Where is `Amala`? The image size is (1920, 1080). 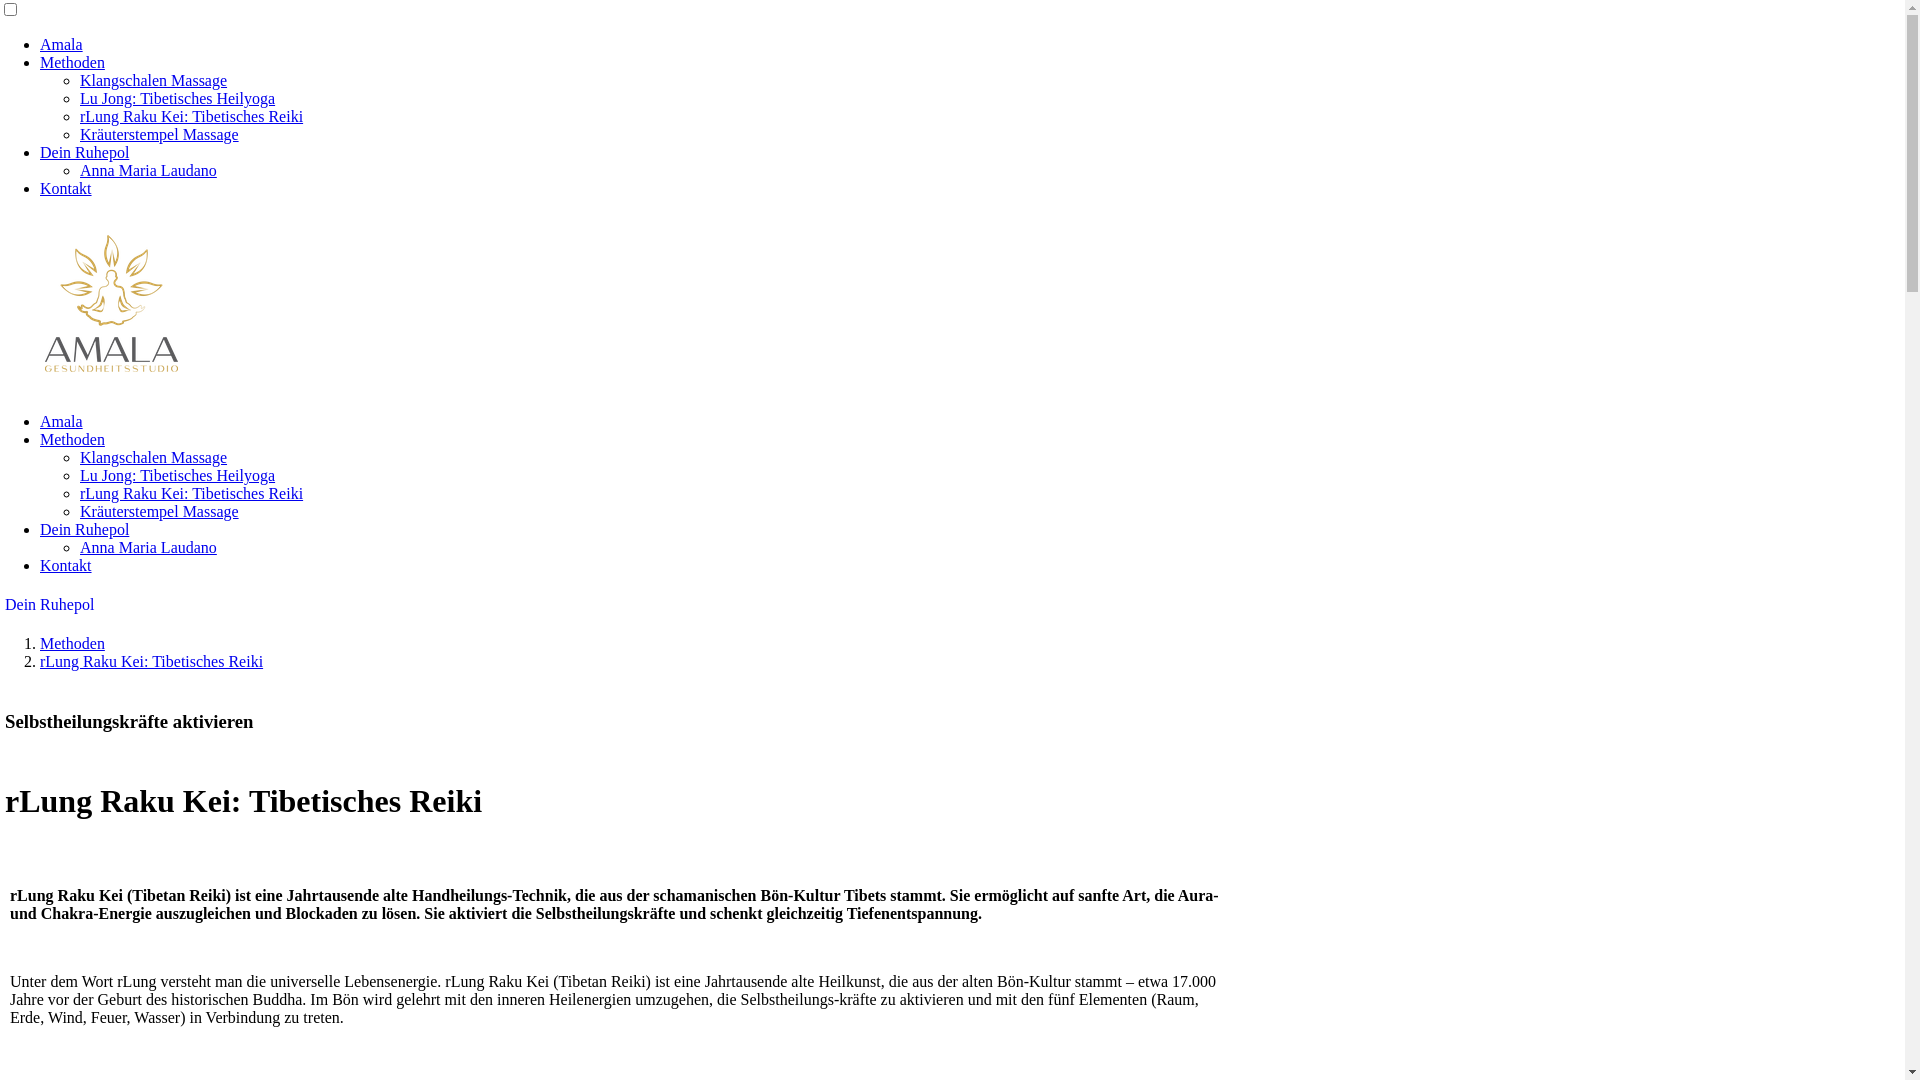 Amala is located at coordinates (62, 422).